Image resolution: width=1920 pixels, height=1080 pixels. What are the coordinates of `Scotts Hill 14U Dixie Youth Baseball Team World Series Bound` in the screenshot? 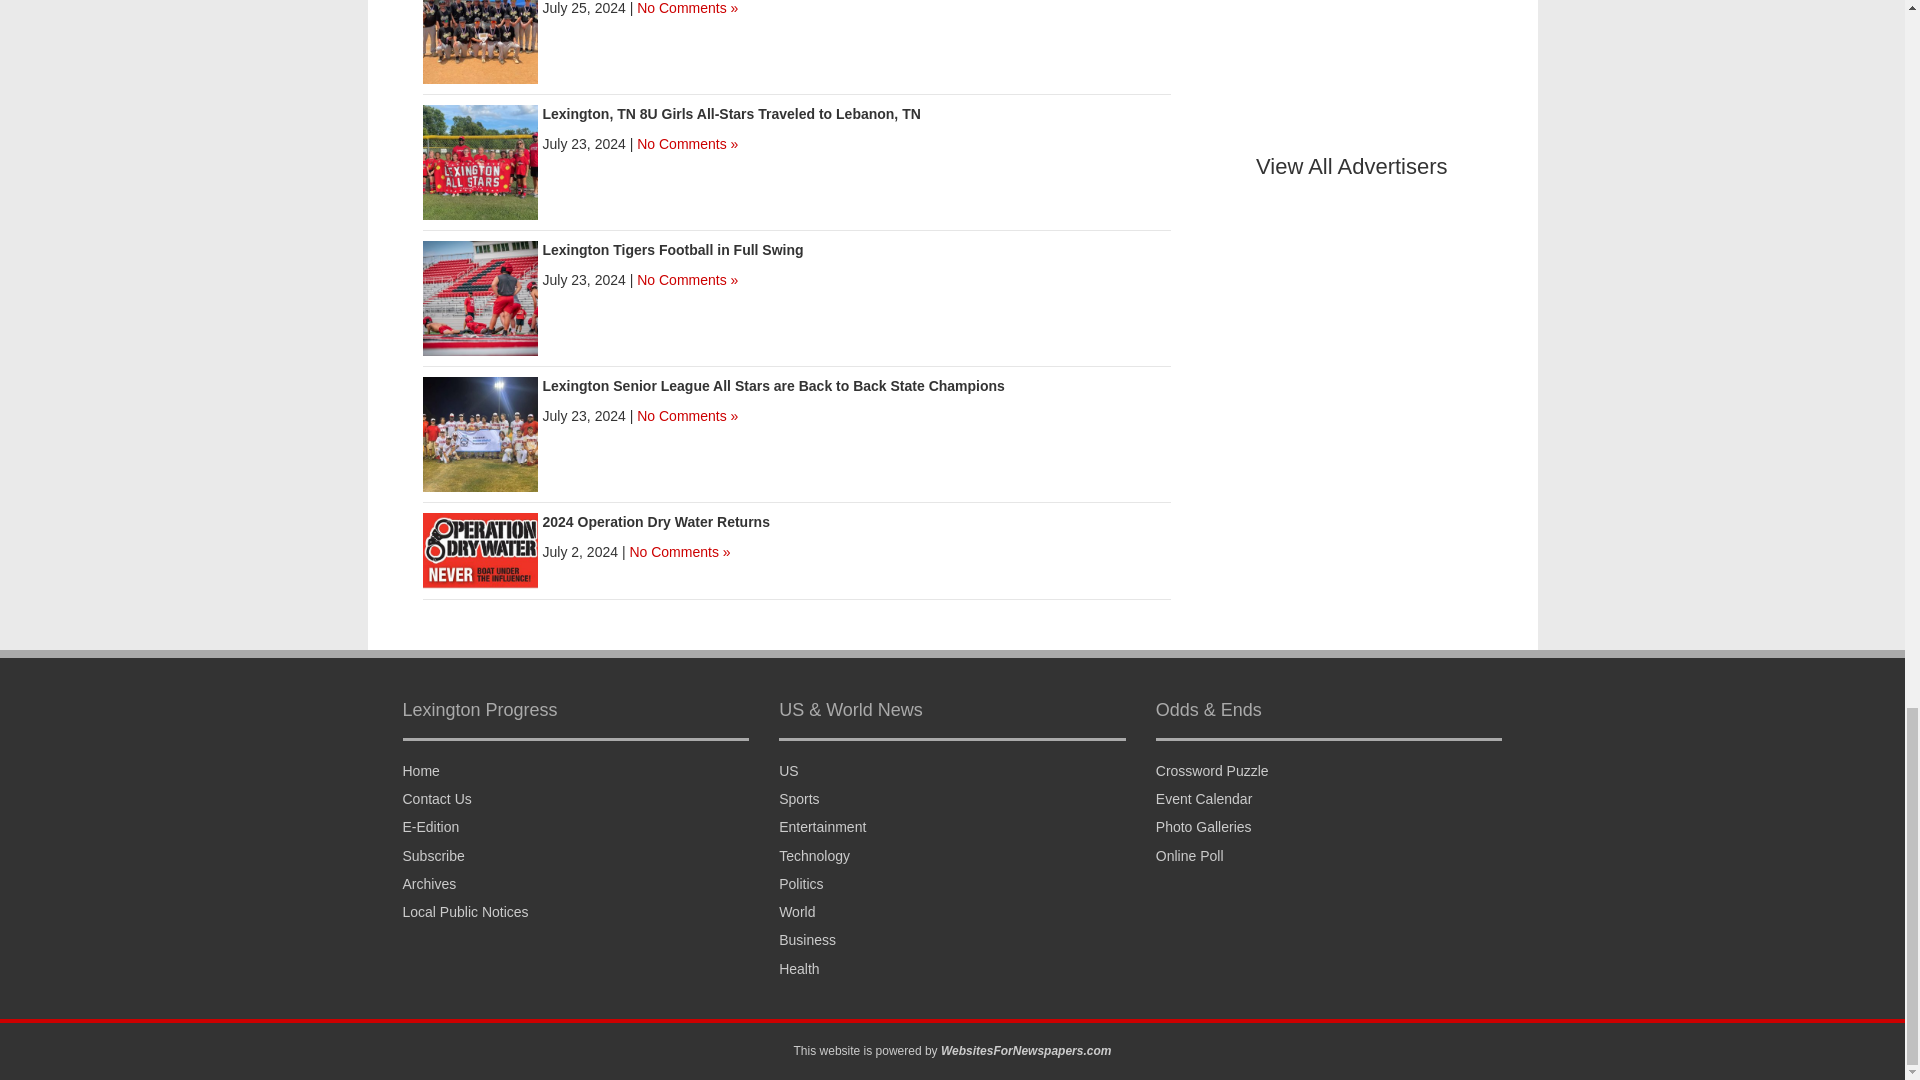 It's located at (480, 25).